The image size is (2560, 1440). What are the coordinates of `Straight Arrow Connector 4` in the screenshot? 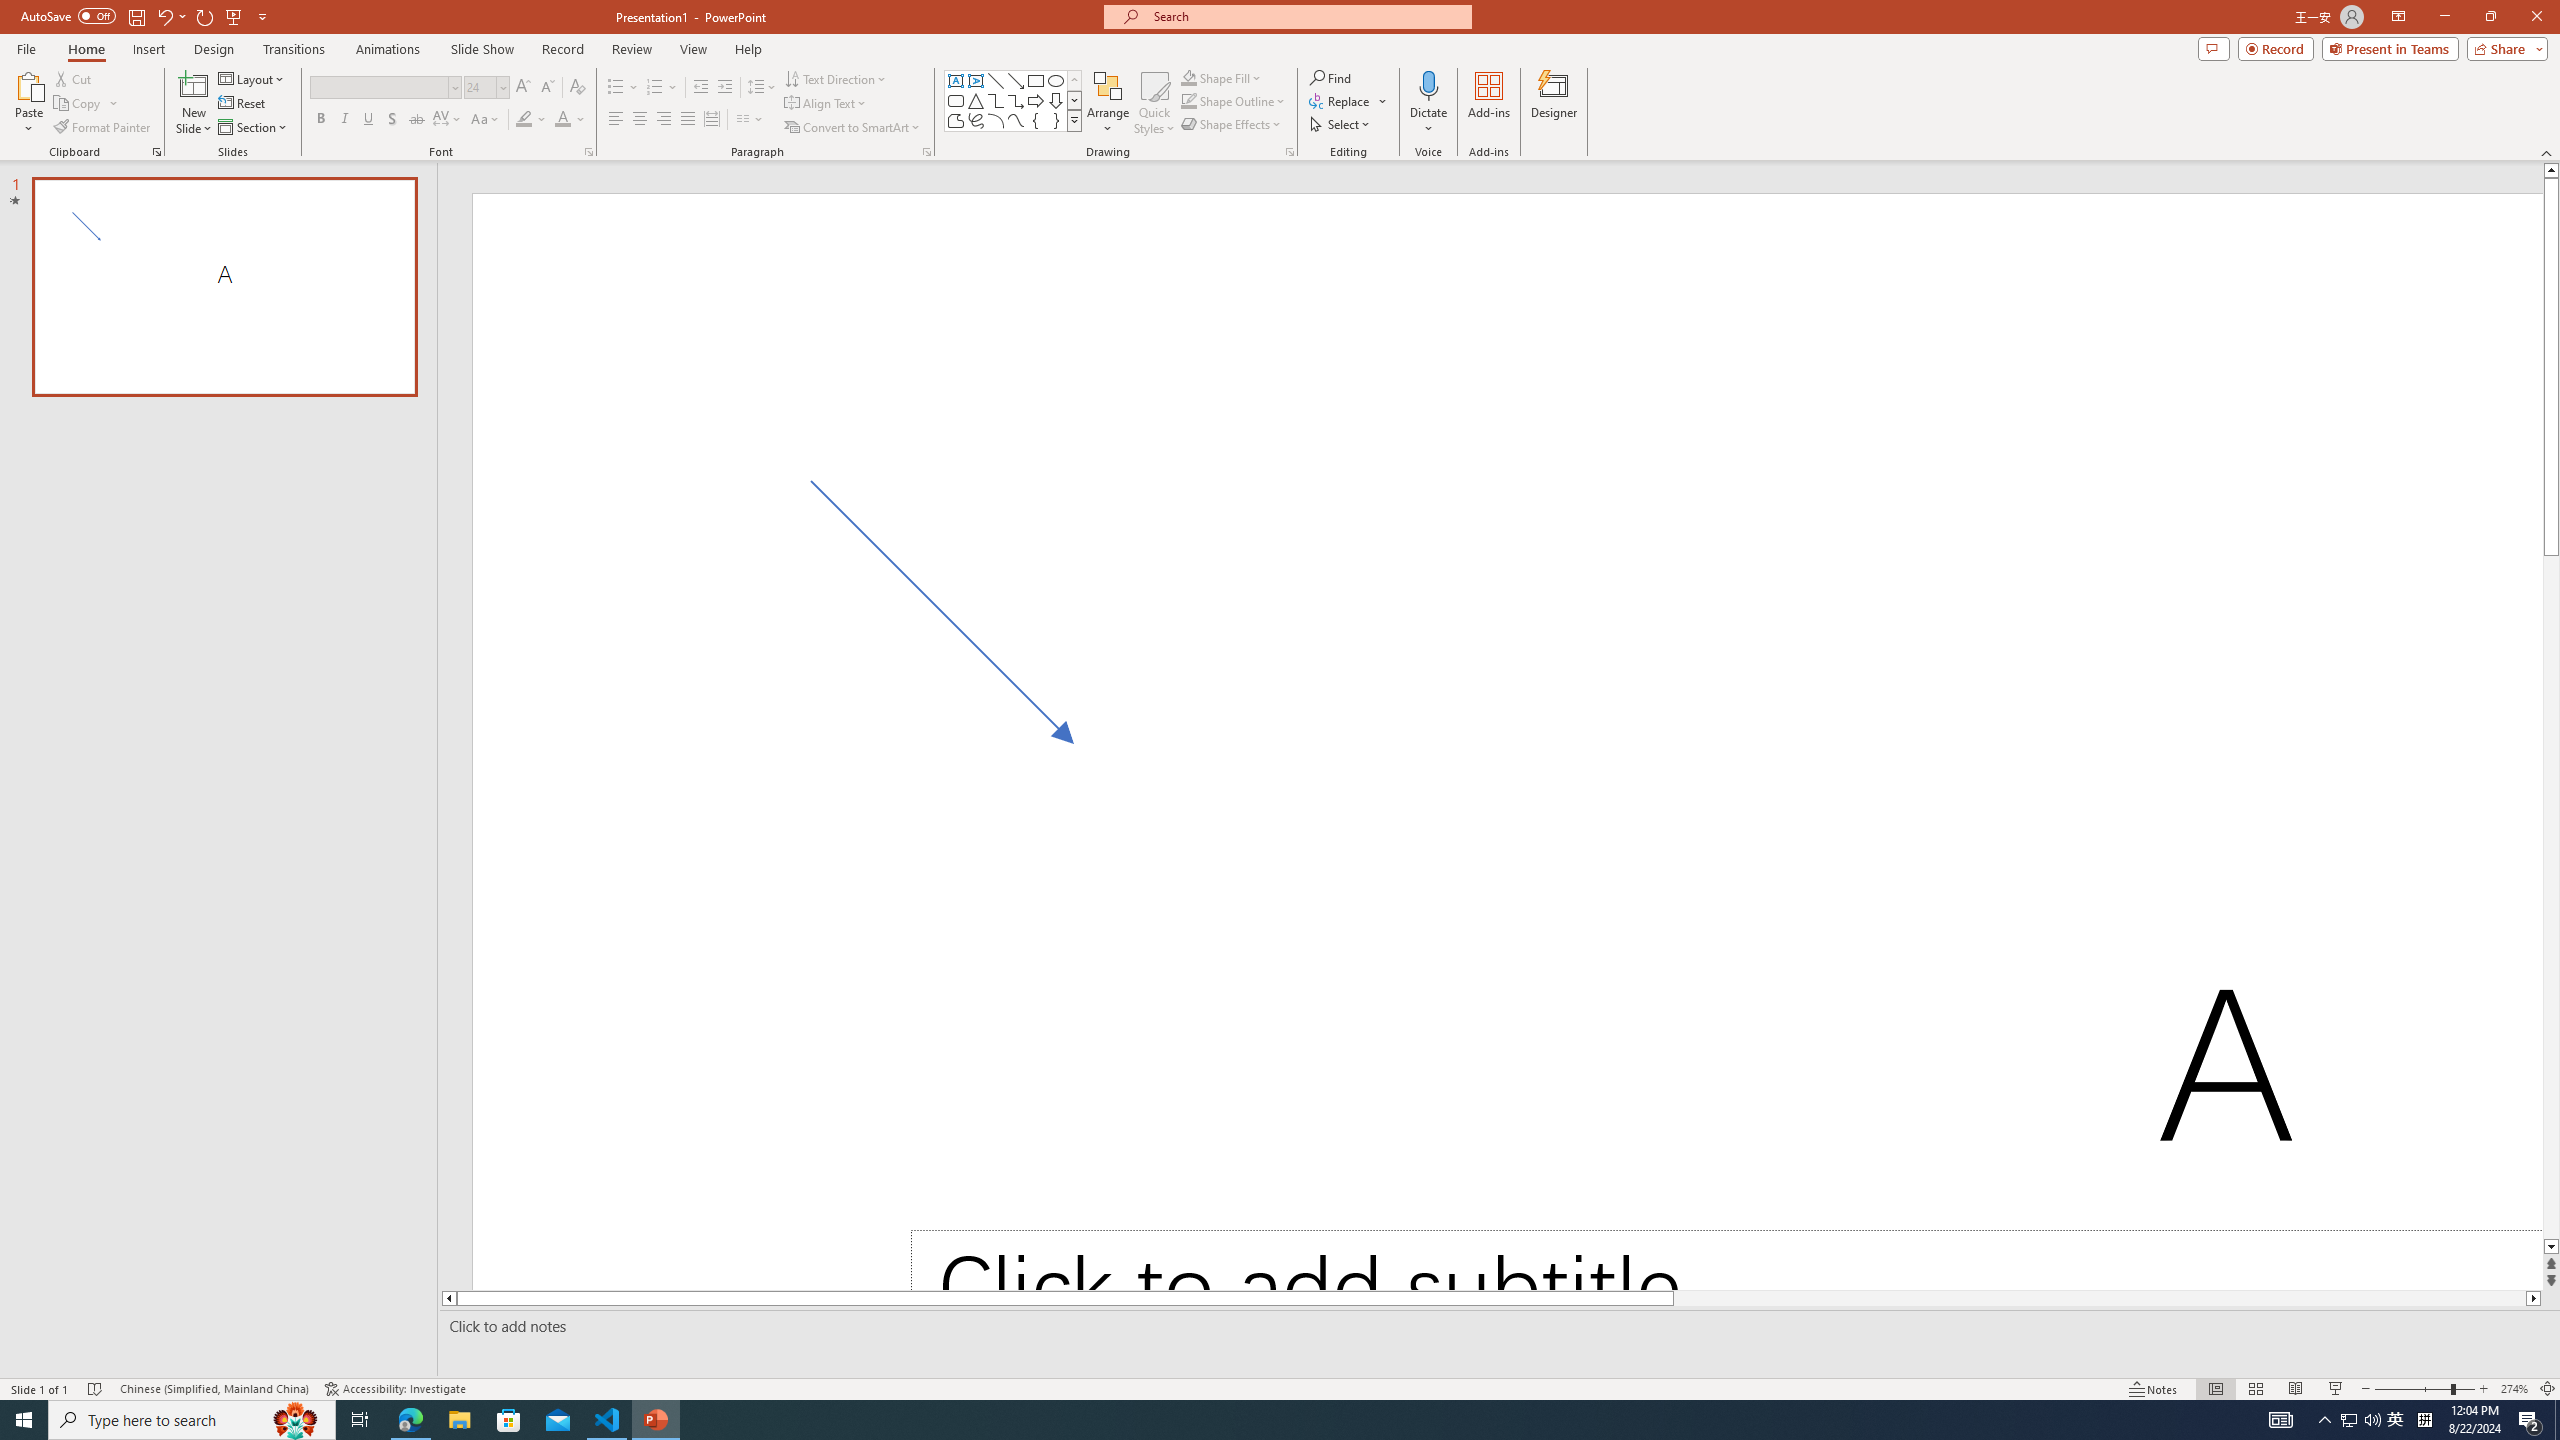 It's located at (953, 623).